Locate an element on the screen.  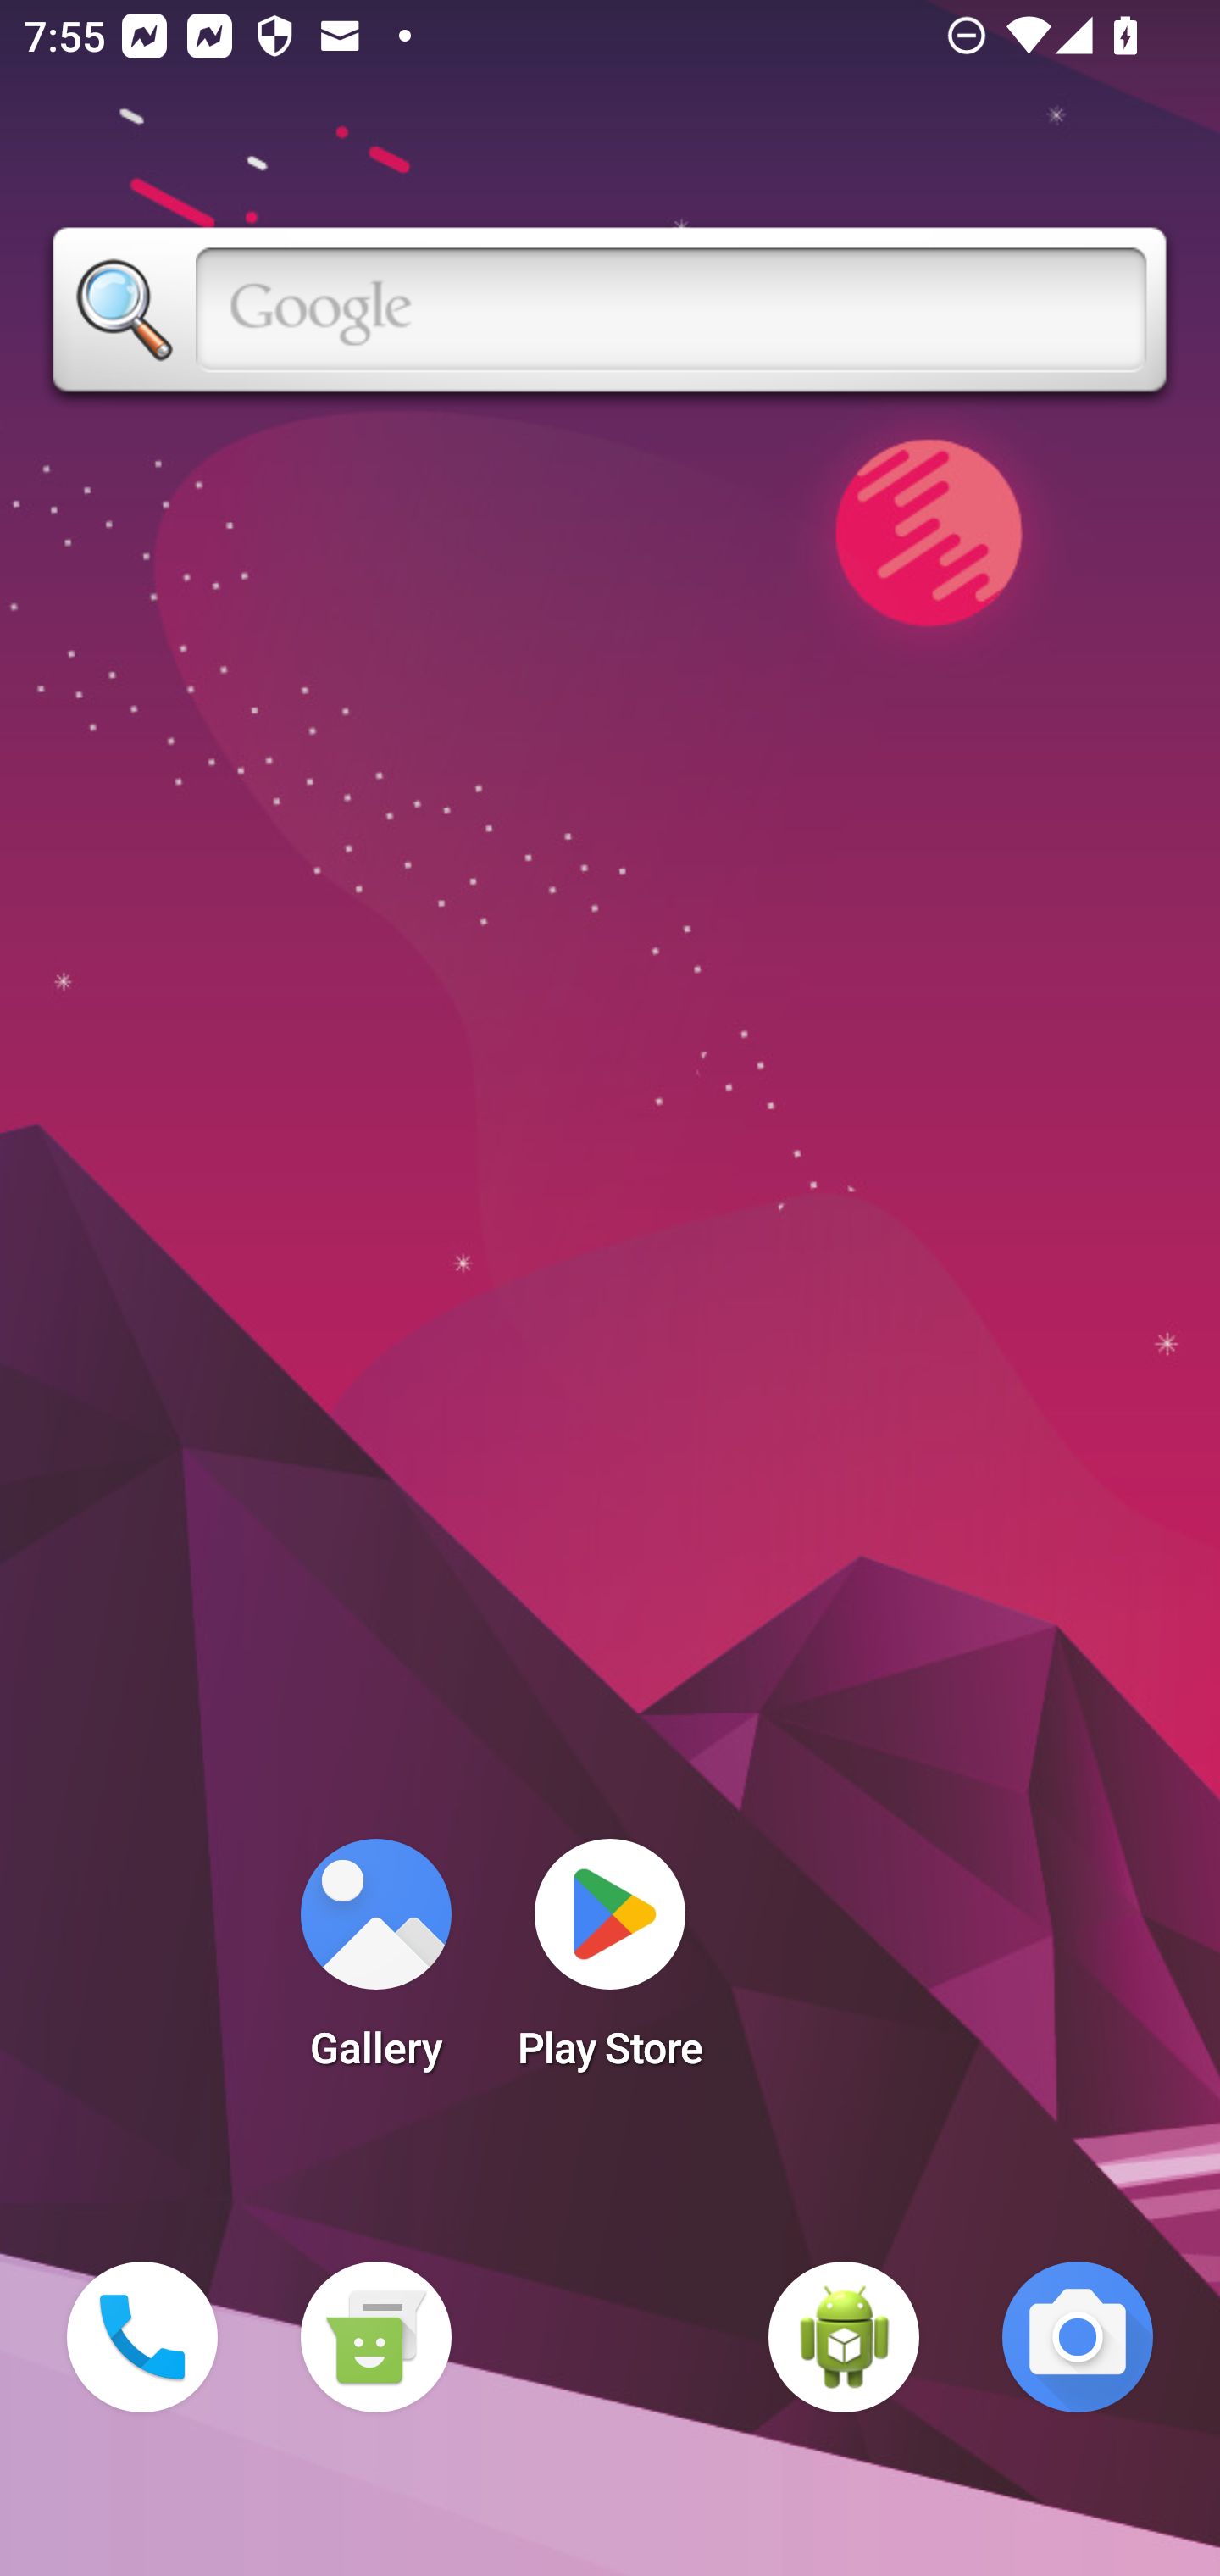
WebView Browser Tester is located at coordinates (844, 2337).